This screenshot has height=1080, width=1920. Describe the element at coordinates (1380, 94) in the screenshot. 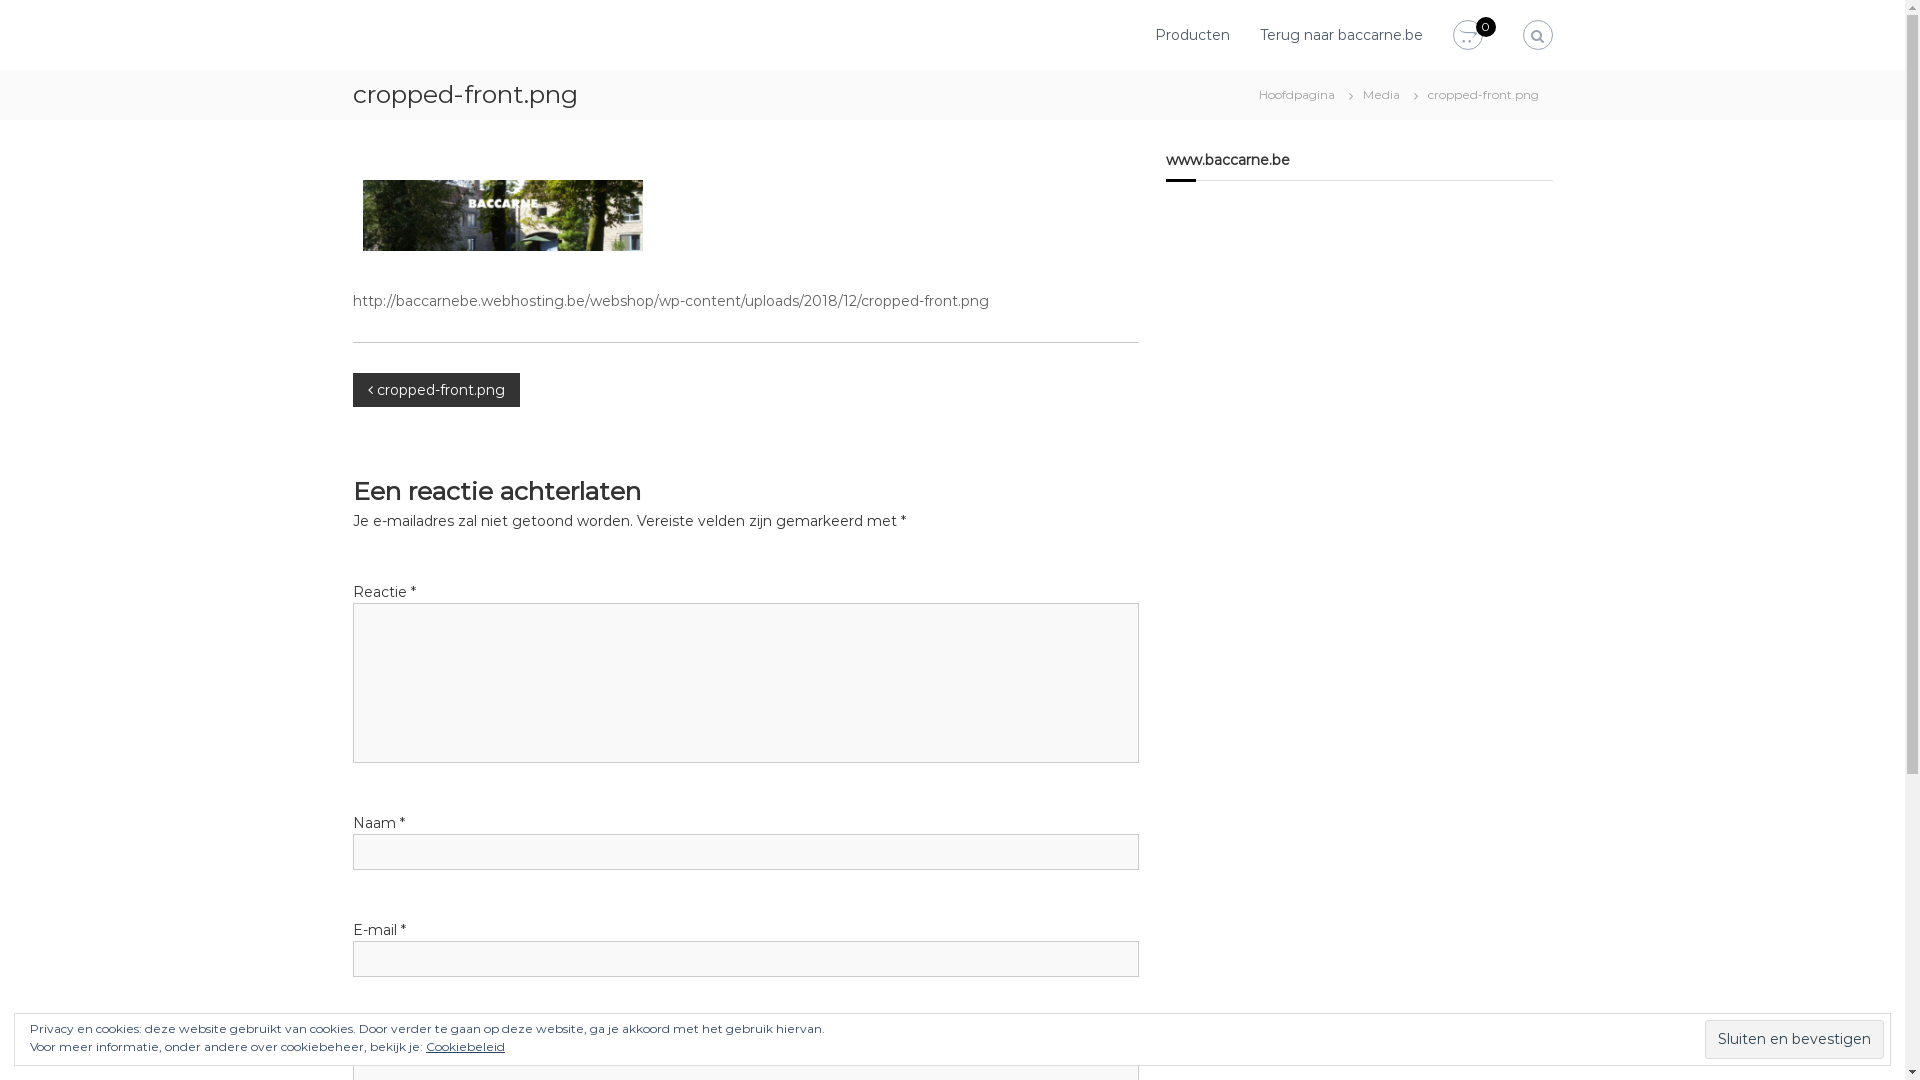

I see `Media` at that location.